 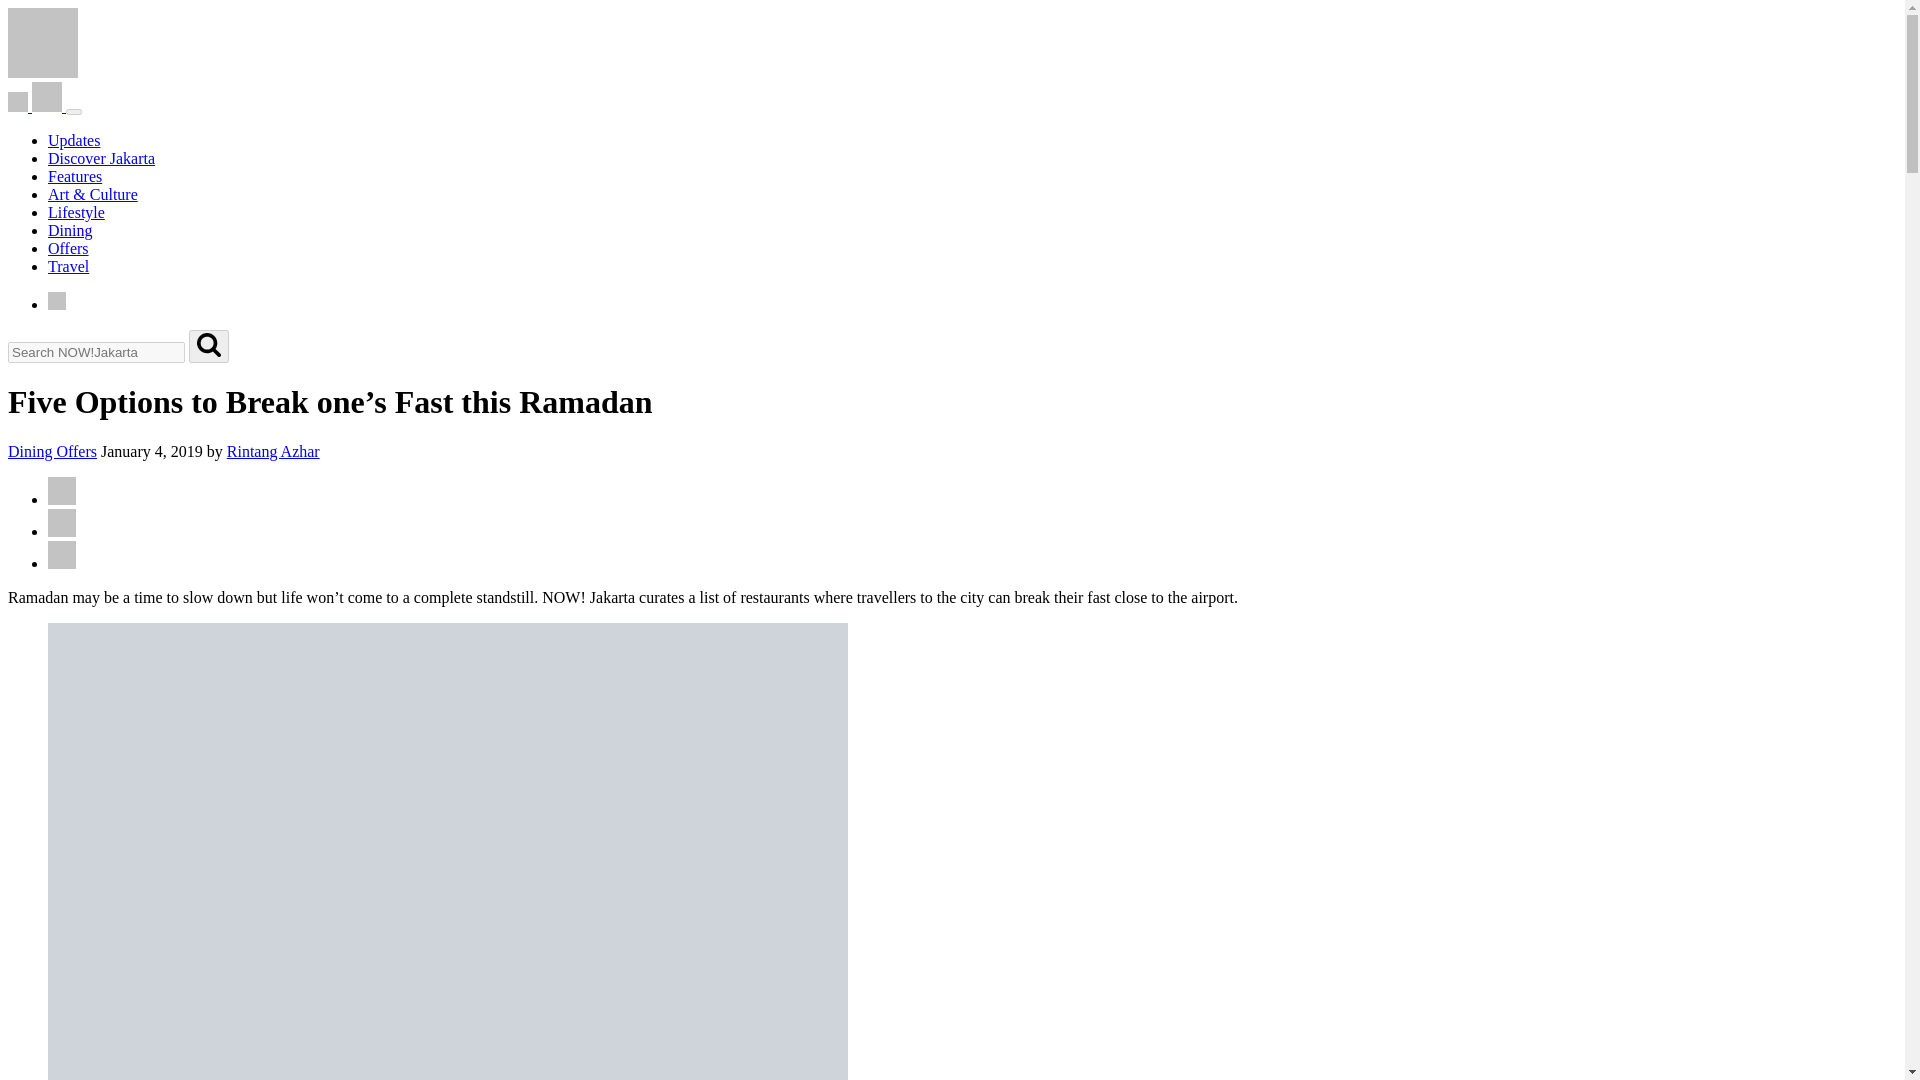 What do you see at coordinates (68, 266) in the screenshot?
I see `Travel` at bounding box center [68, 266].